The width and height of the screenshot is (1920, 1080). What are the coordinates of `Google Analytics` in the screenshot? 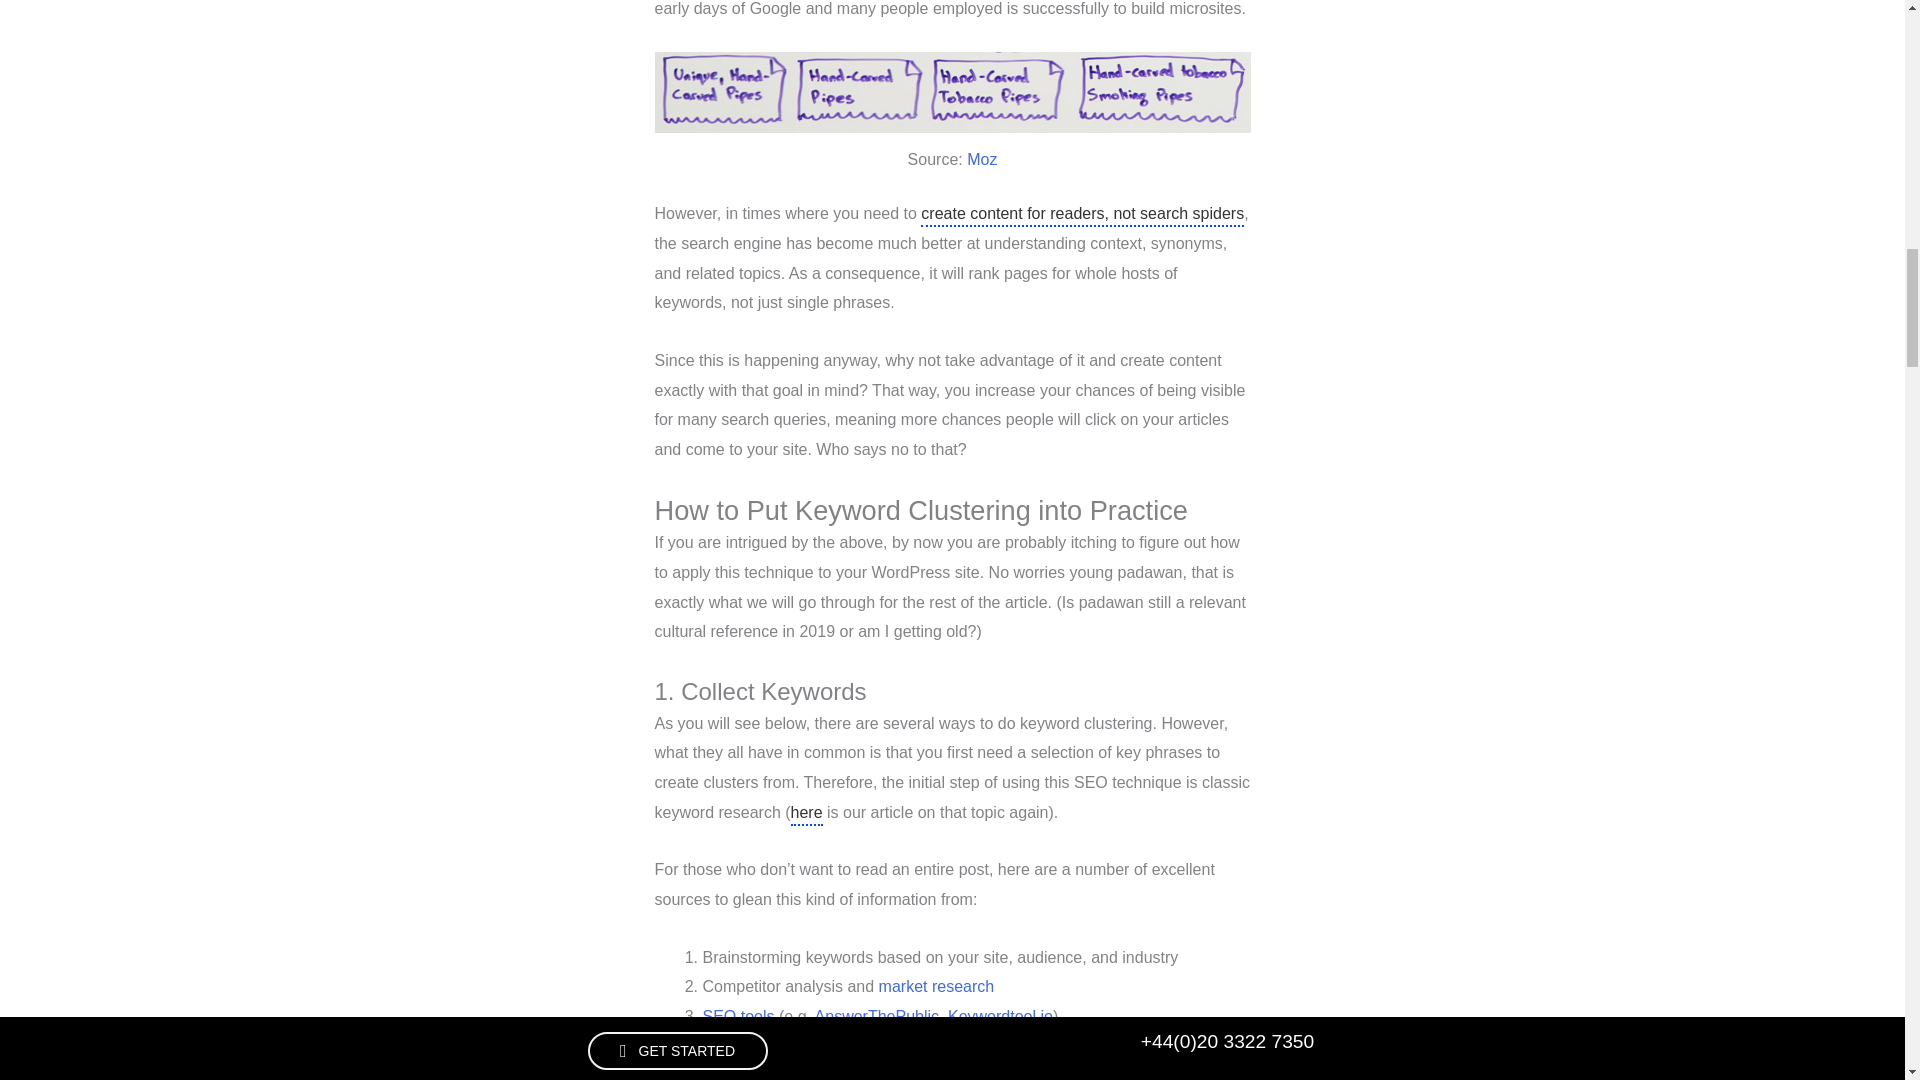 It's located at (1068, 1046).